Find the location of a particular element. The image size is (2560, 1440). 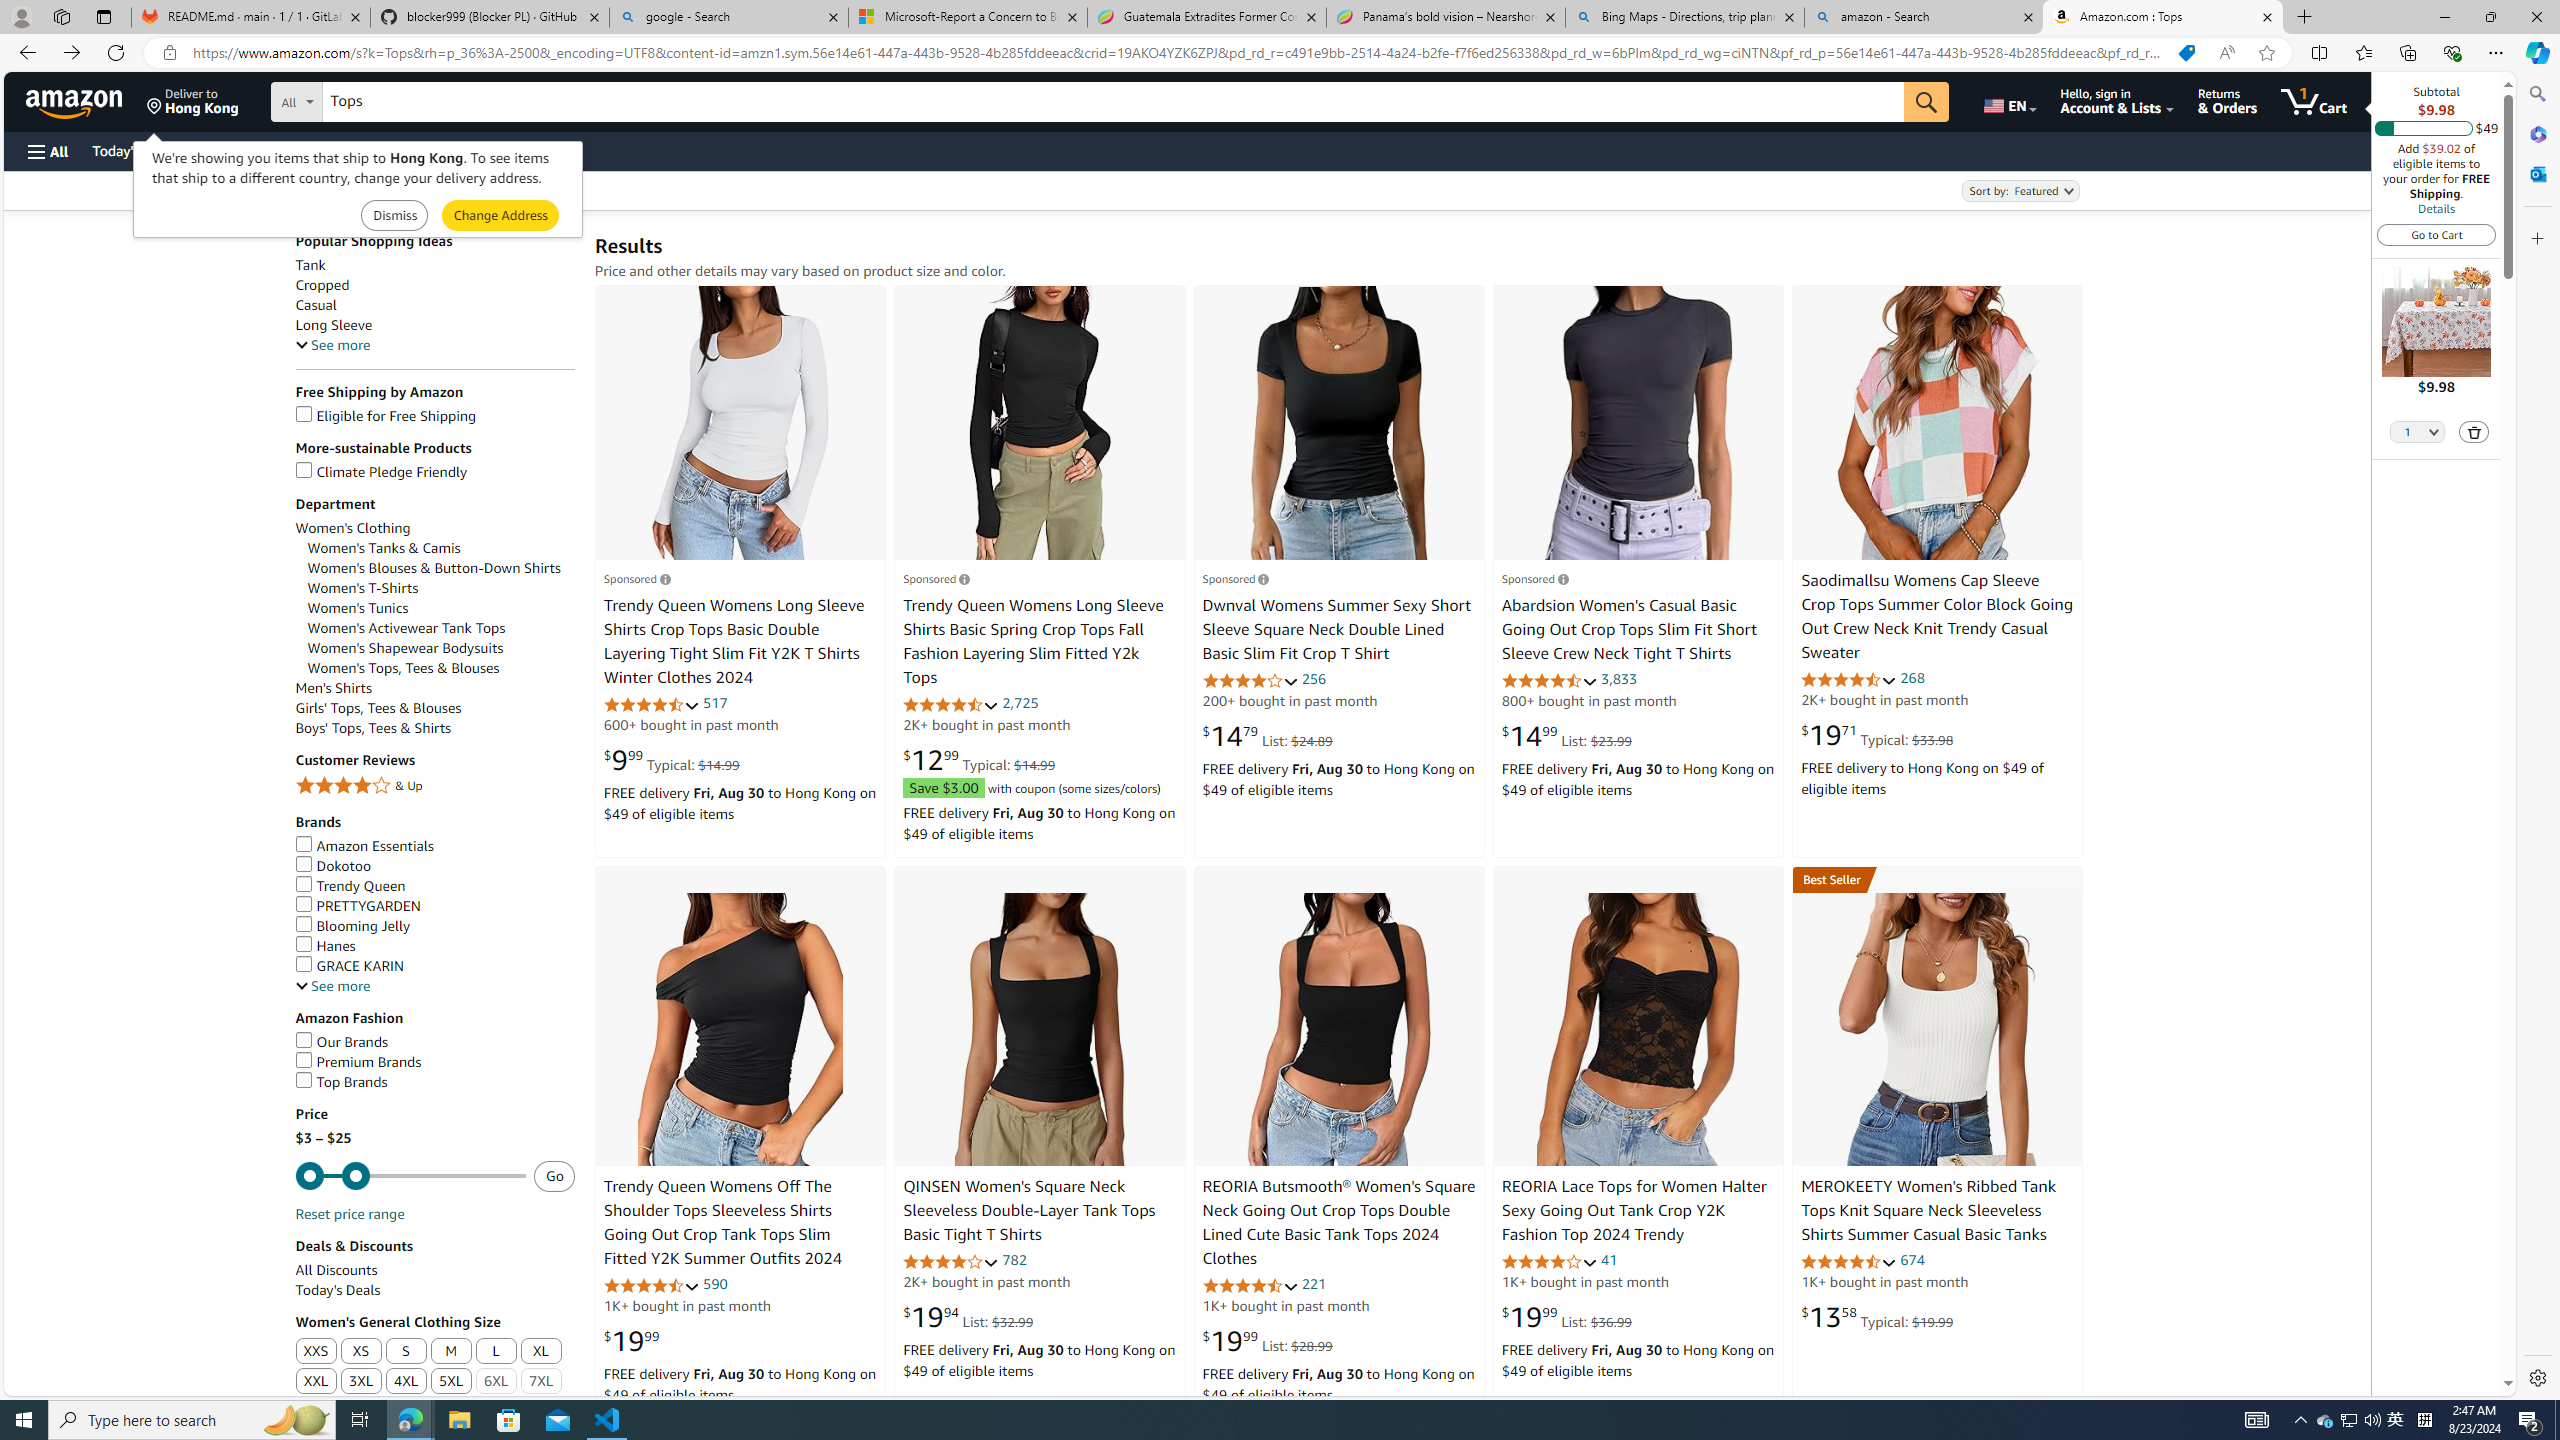

Quantity Selector is located at coordinates (2418, 431).